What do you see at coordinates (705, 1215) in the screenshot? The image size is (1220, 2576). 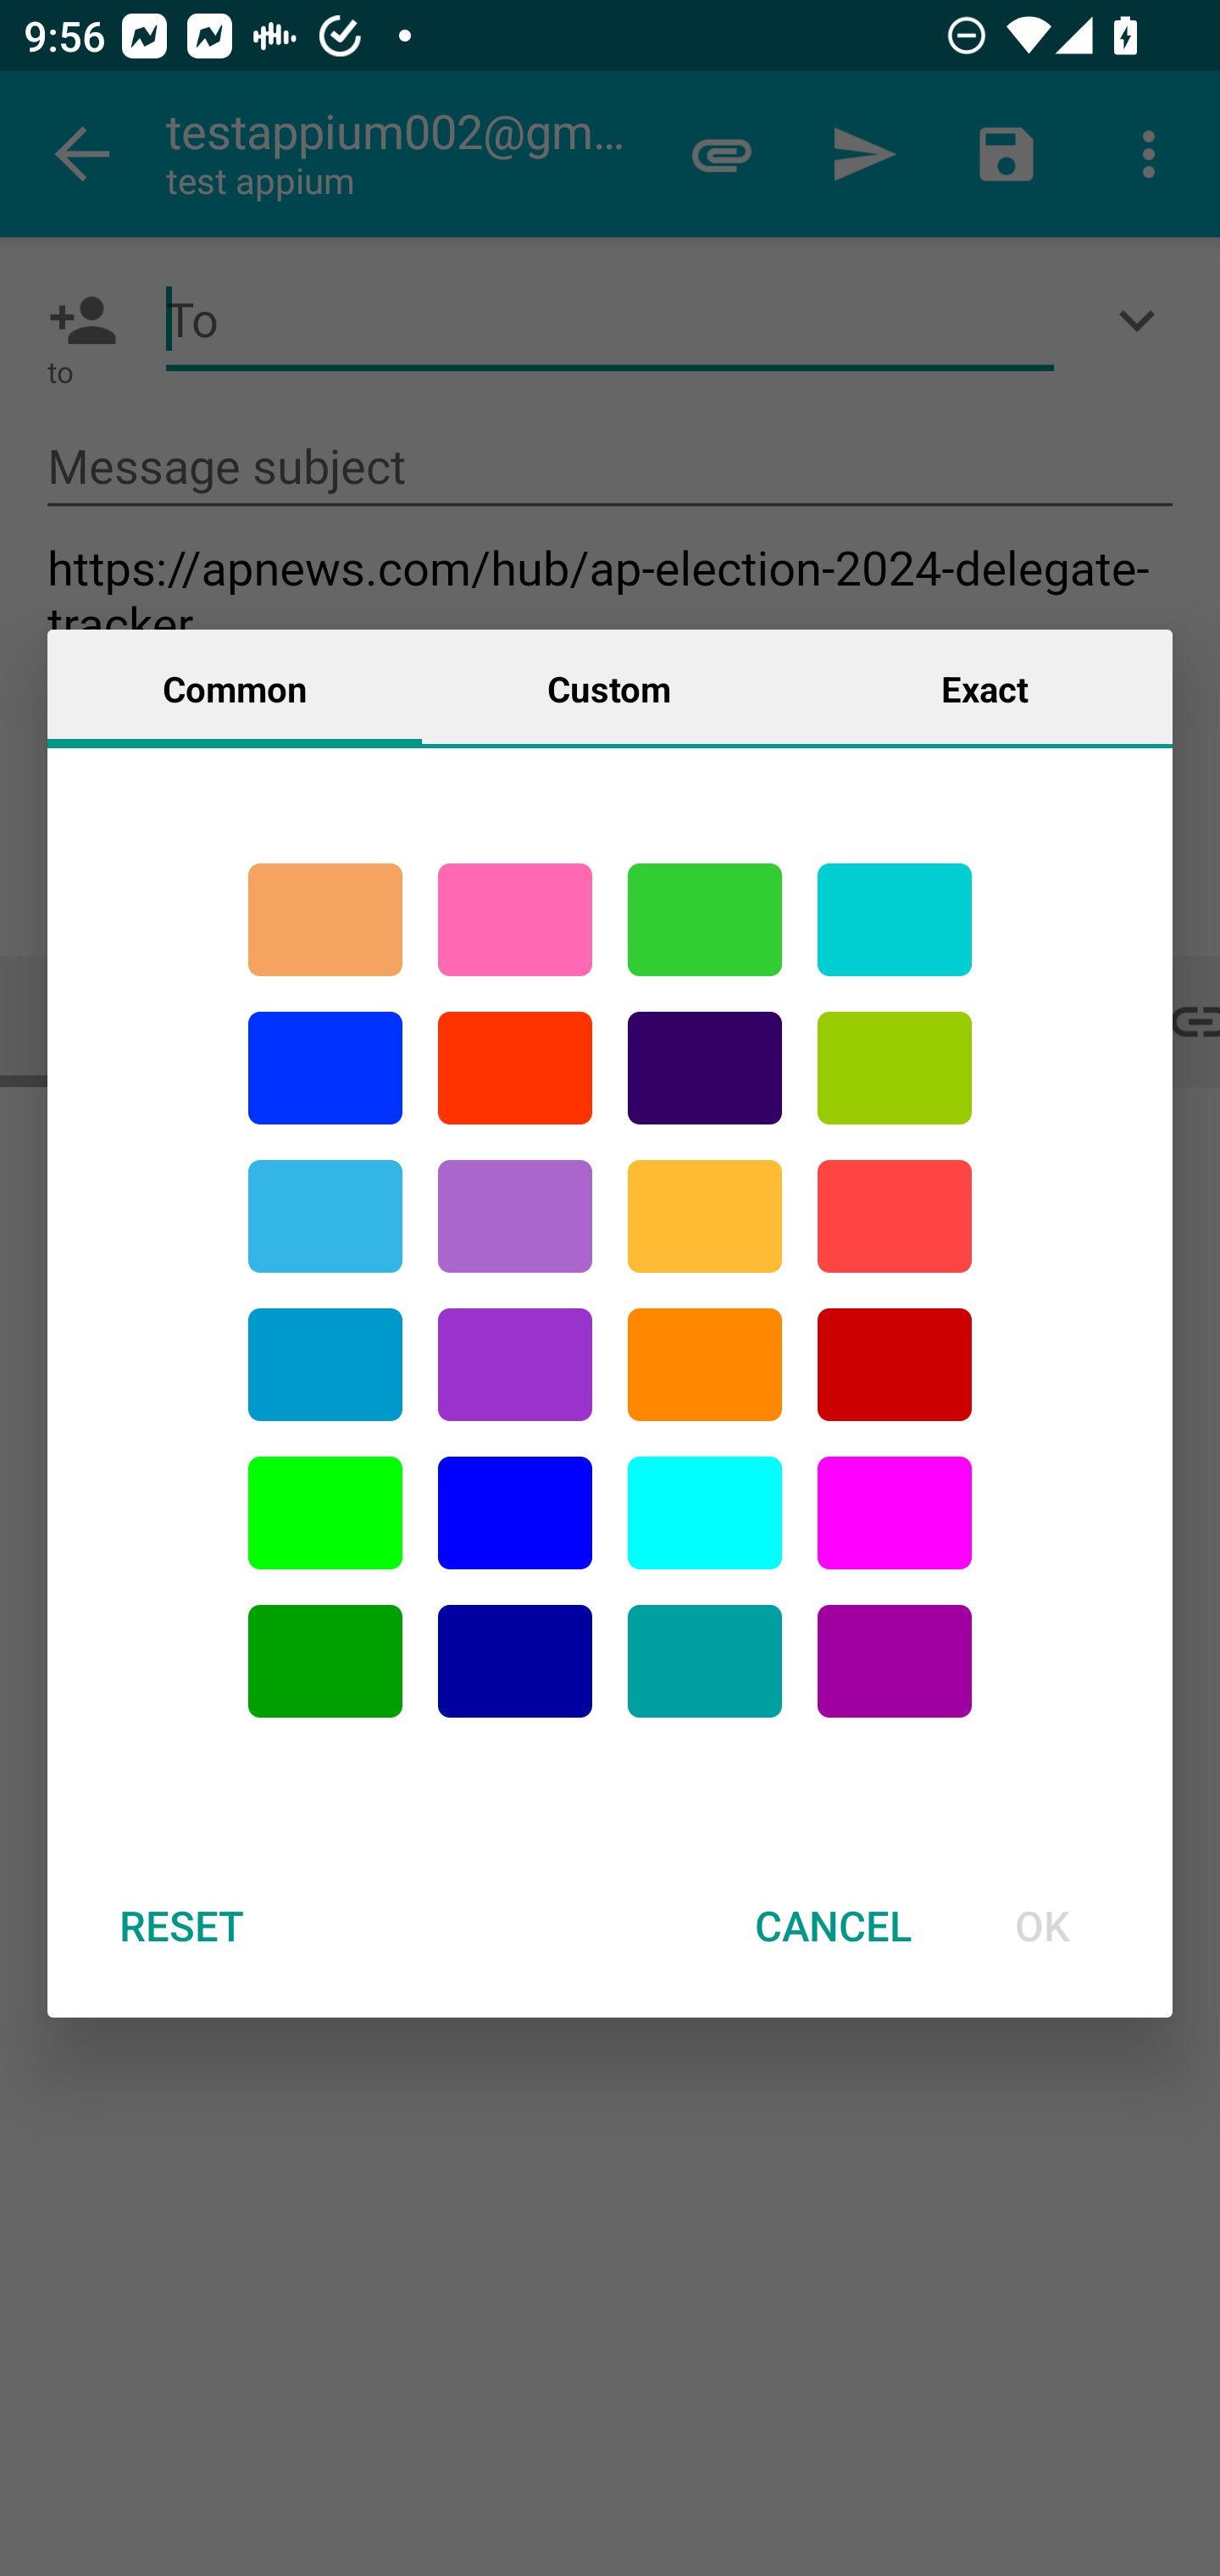 I see `Light orange` at bounding box center [705, 1215].